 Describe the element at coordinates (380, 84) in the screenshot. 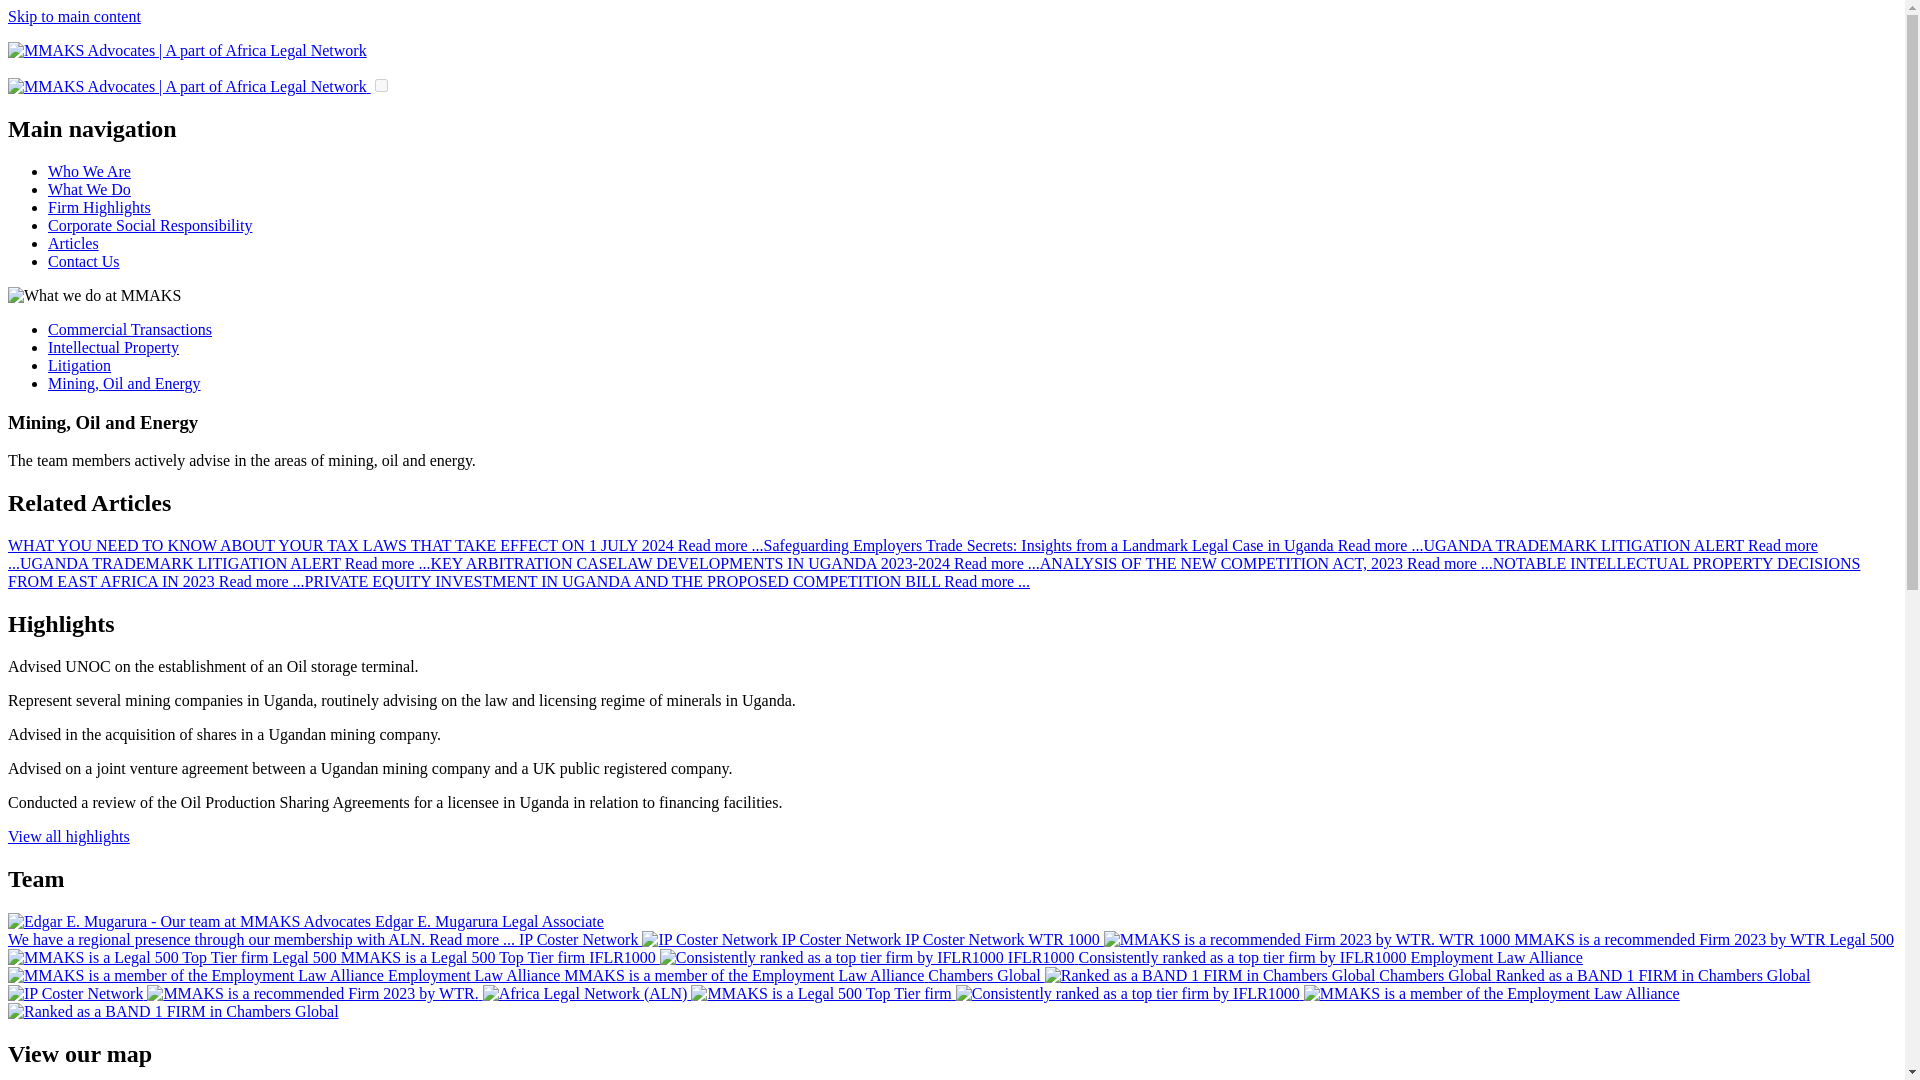

I see `on` at that location.